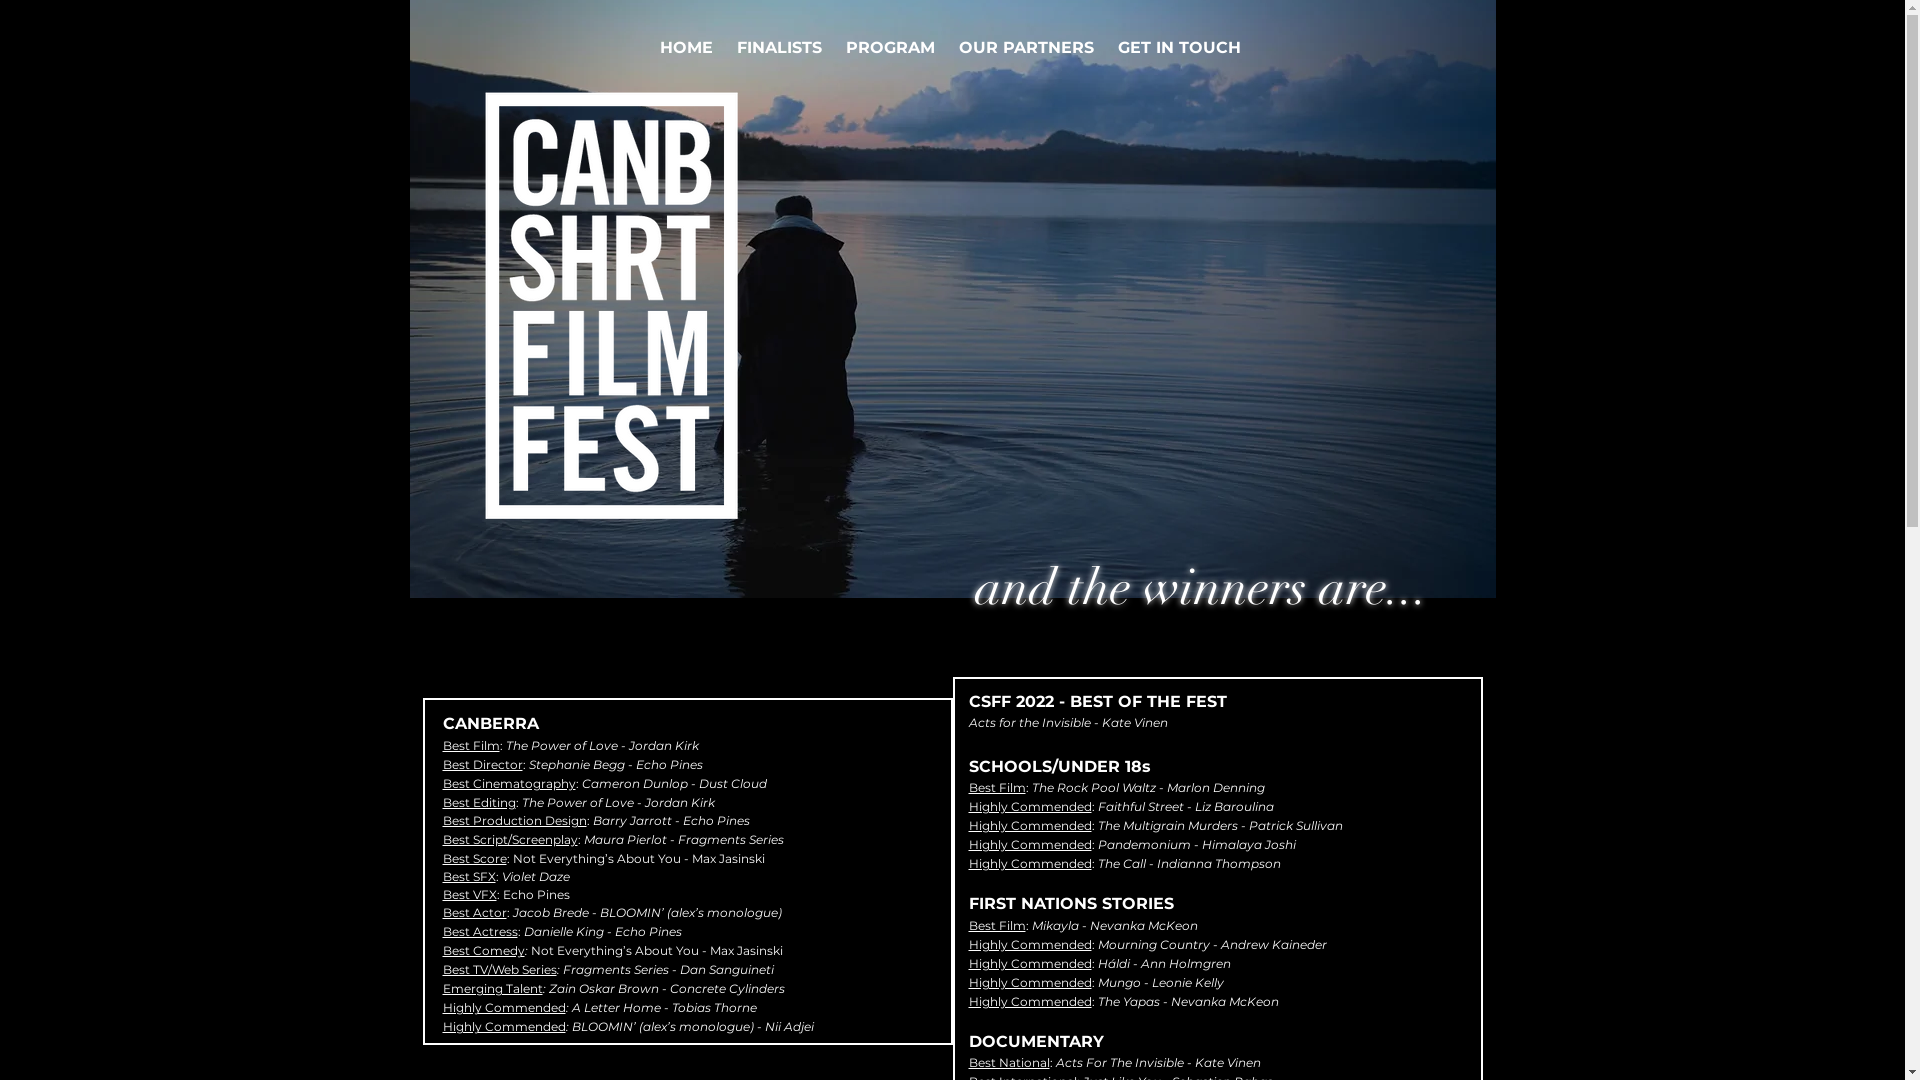  I want to click on OUR PARTNERS, so click(1026, 48).